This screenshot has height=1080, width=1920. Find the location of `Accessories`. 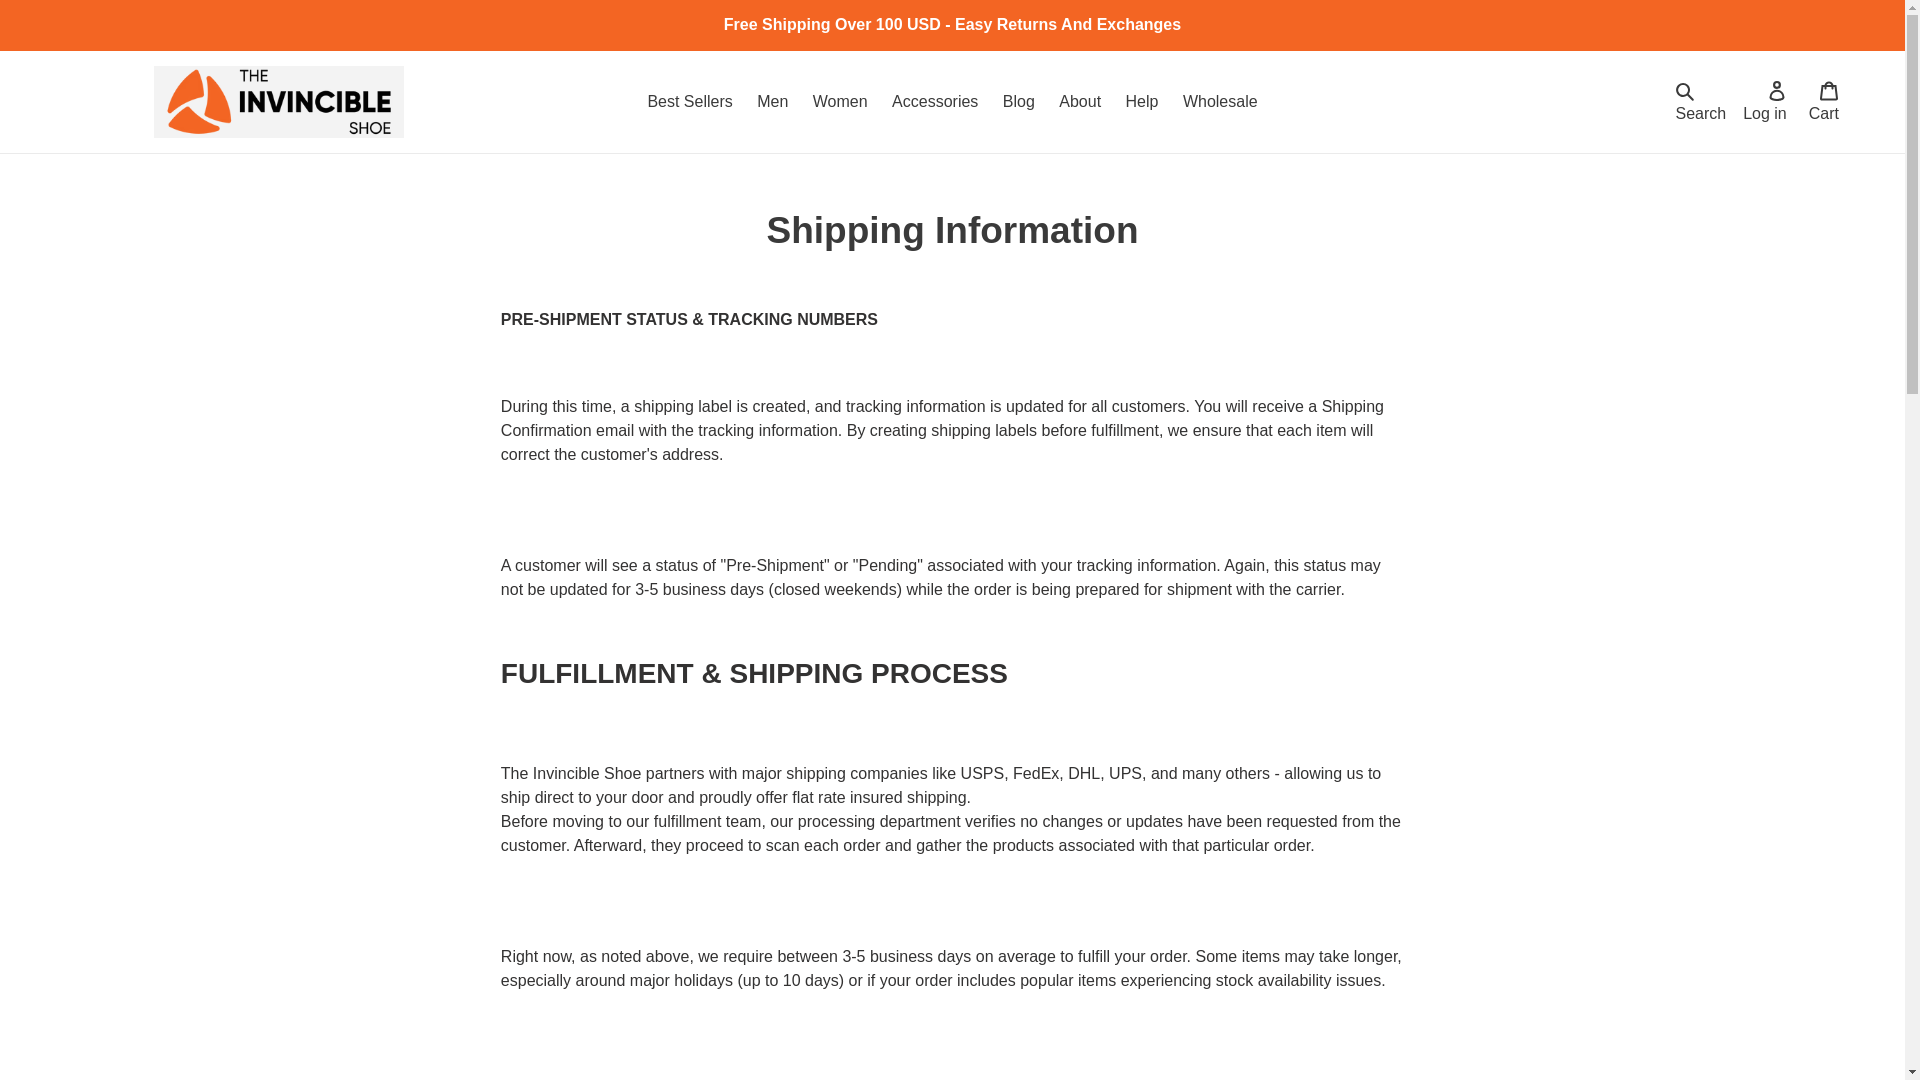

Accessories is located at coordinates (934, 102).